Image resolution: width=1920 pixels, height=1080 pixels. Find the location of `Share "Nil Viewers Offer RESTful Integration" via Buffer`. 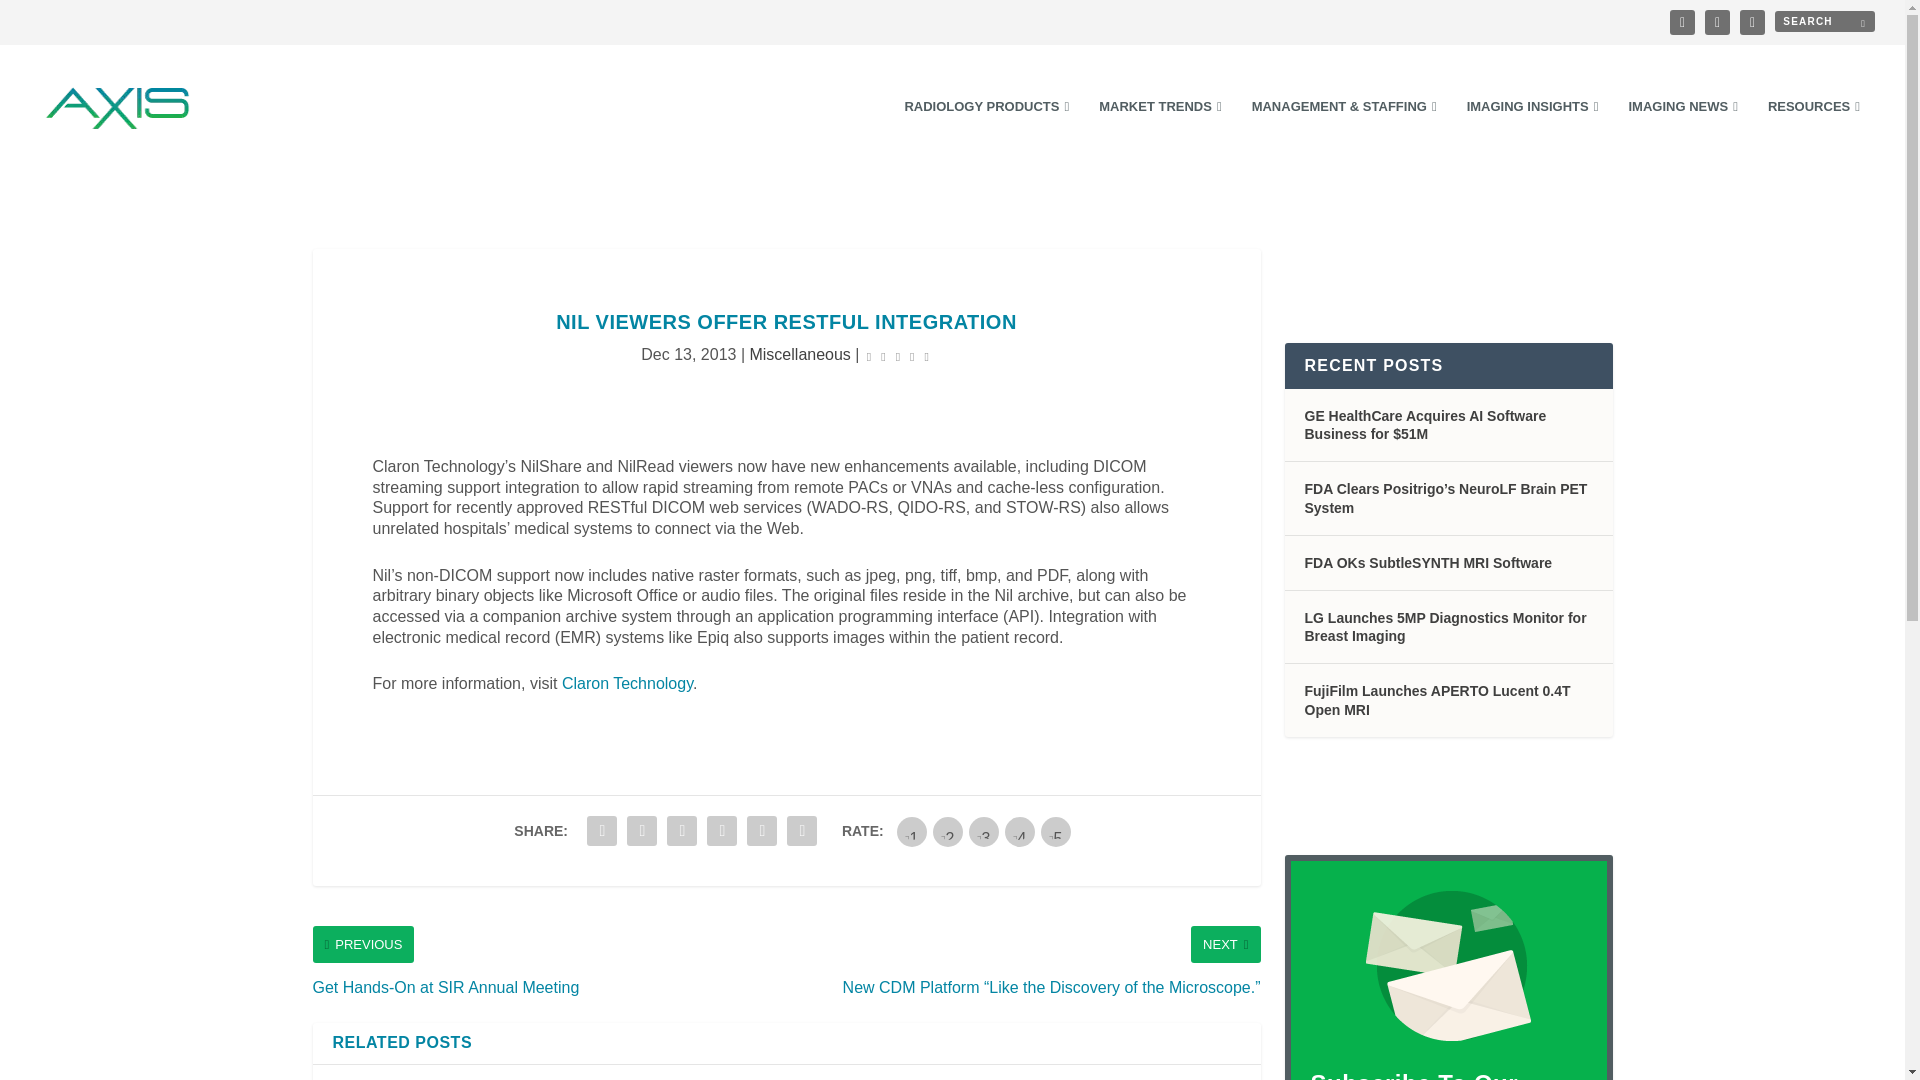

Share "Nil Viewers Offer RESTful Integration" via Buffer is located at coordinates (722, 831).